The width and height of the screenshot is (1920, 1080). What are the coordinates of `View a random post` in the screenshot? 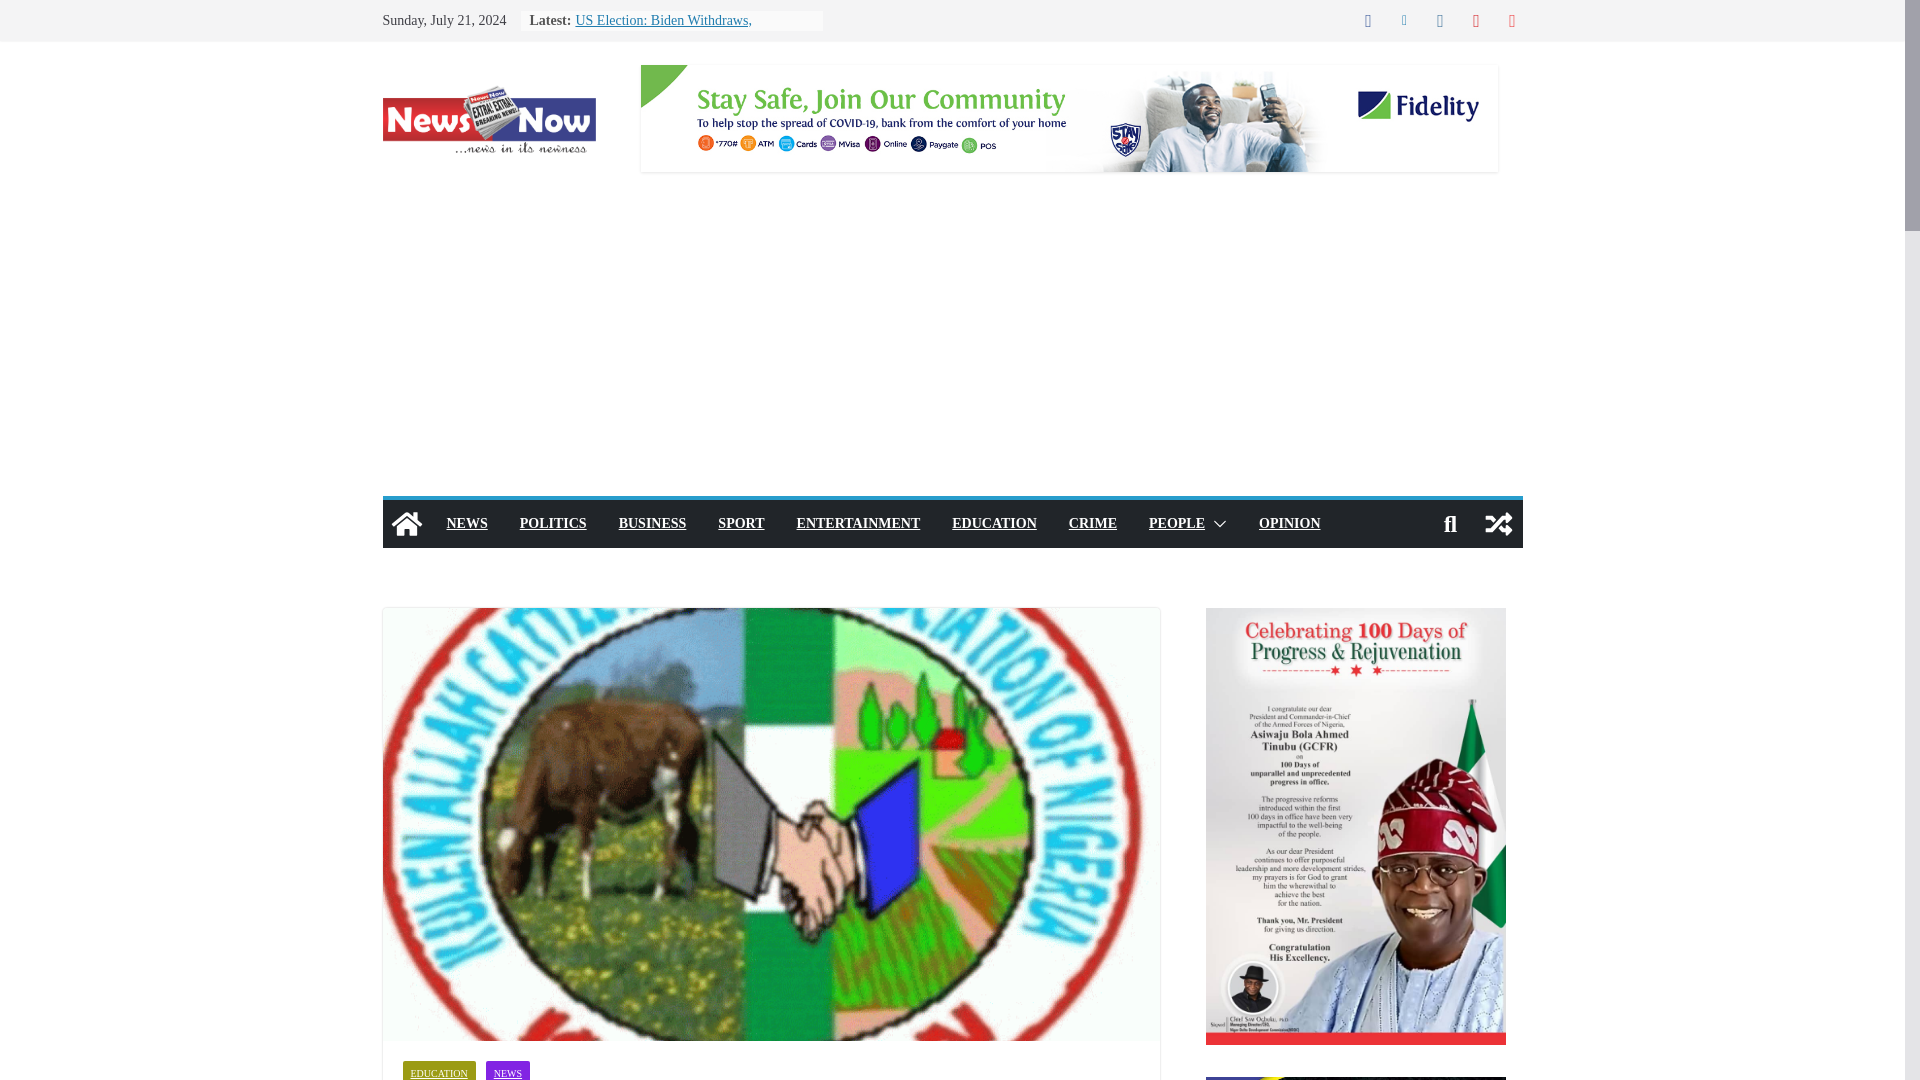 It's located at (1498, 524).